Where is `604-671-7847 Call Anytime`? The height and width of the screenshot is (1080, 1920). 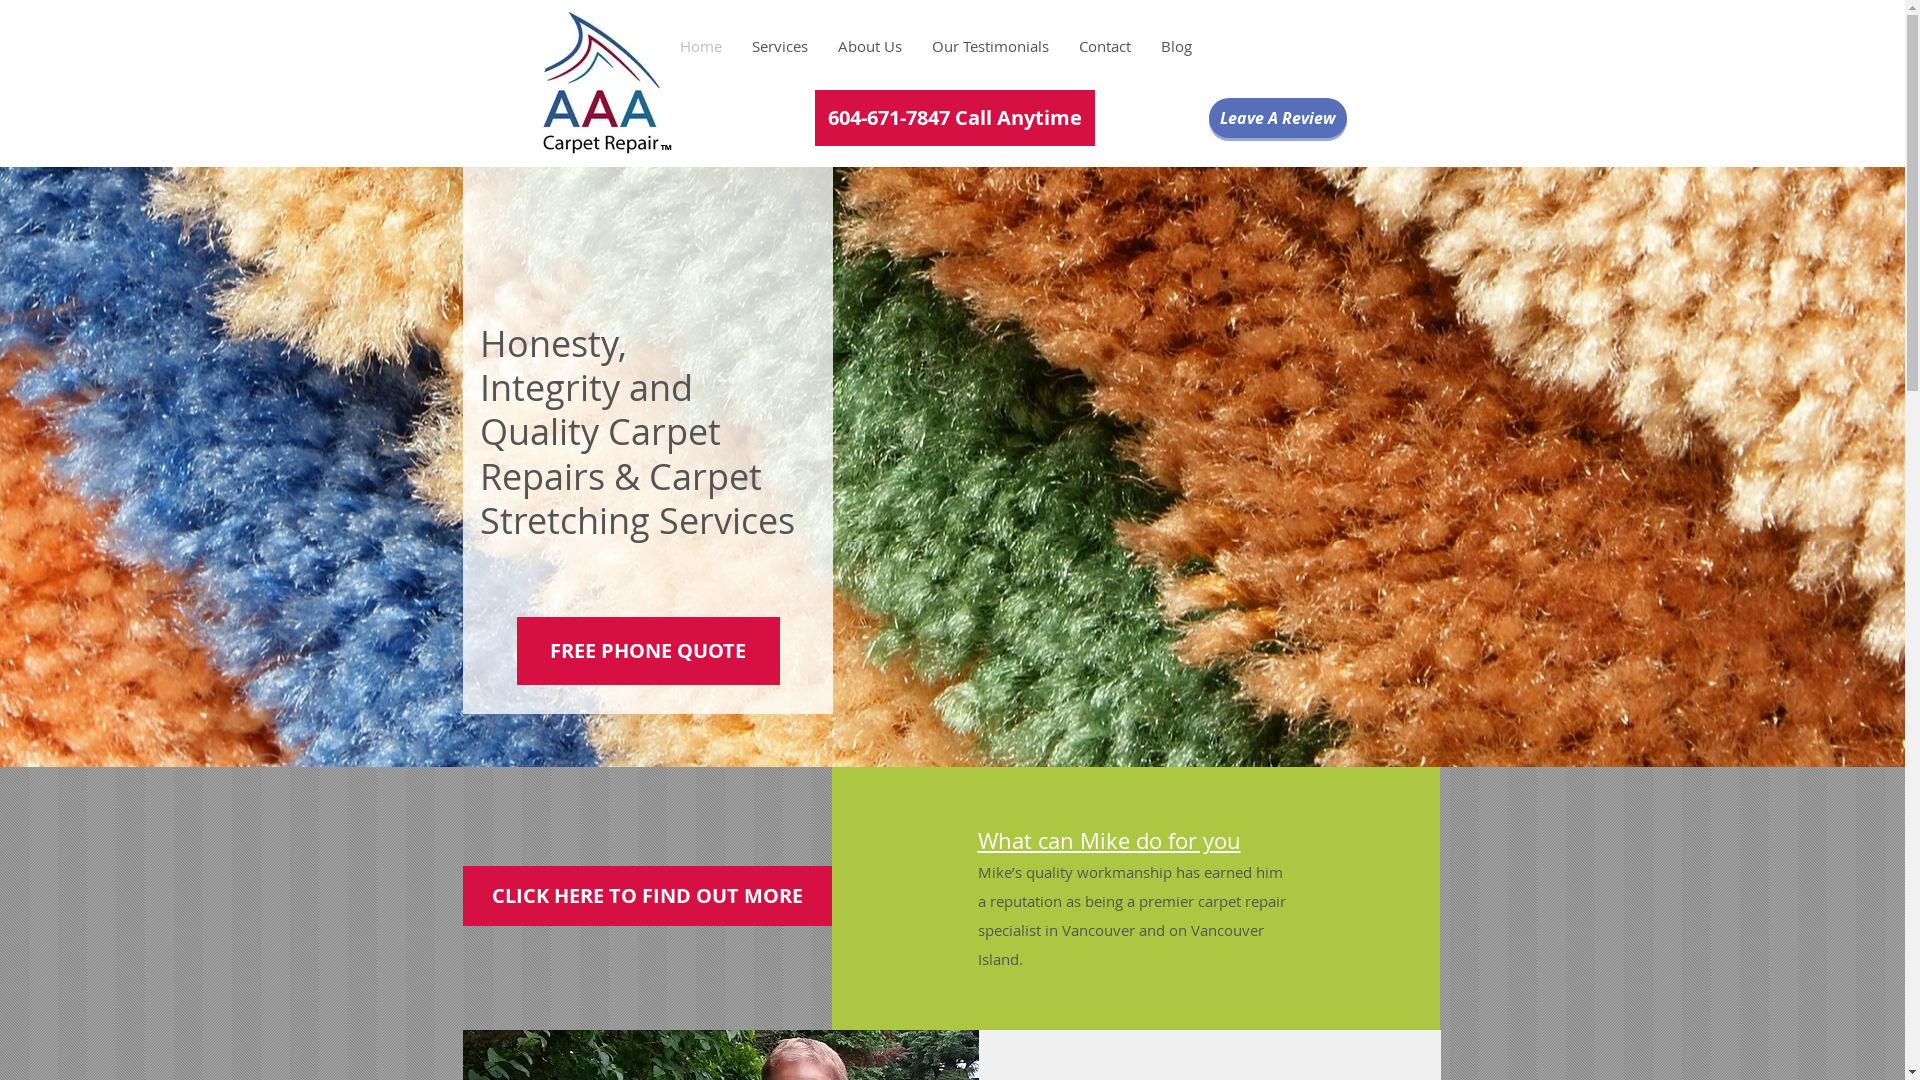
604-671-7847 Call Anytime is located at coordinates (954, 118).